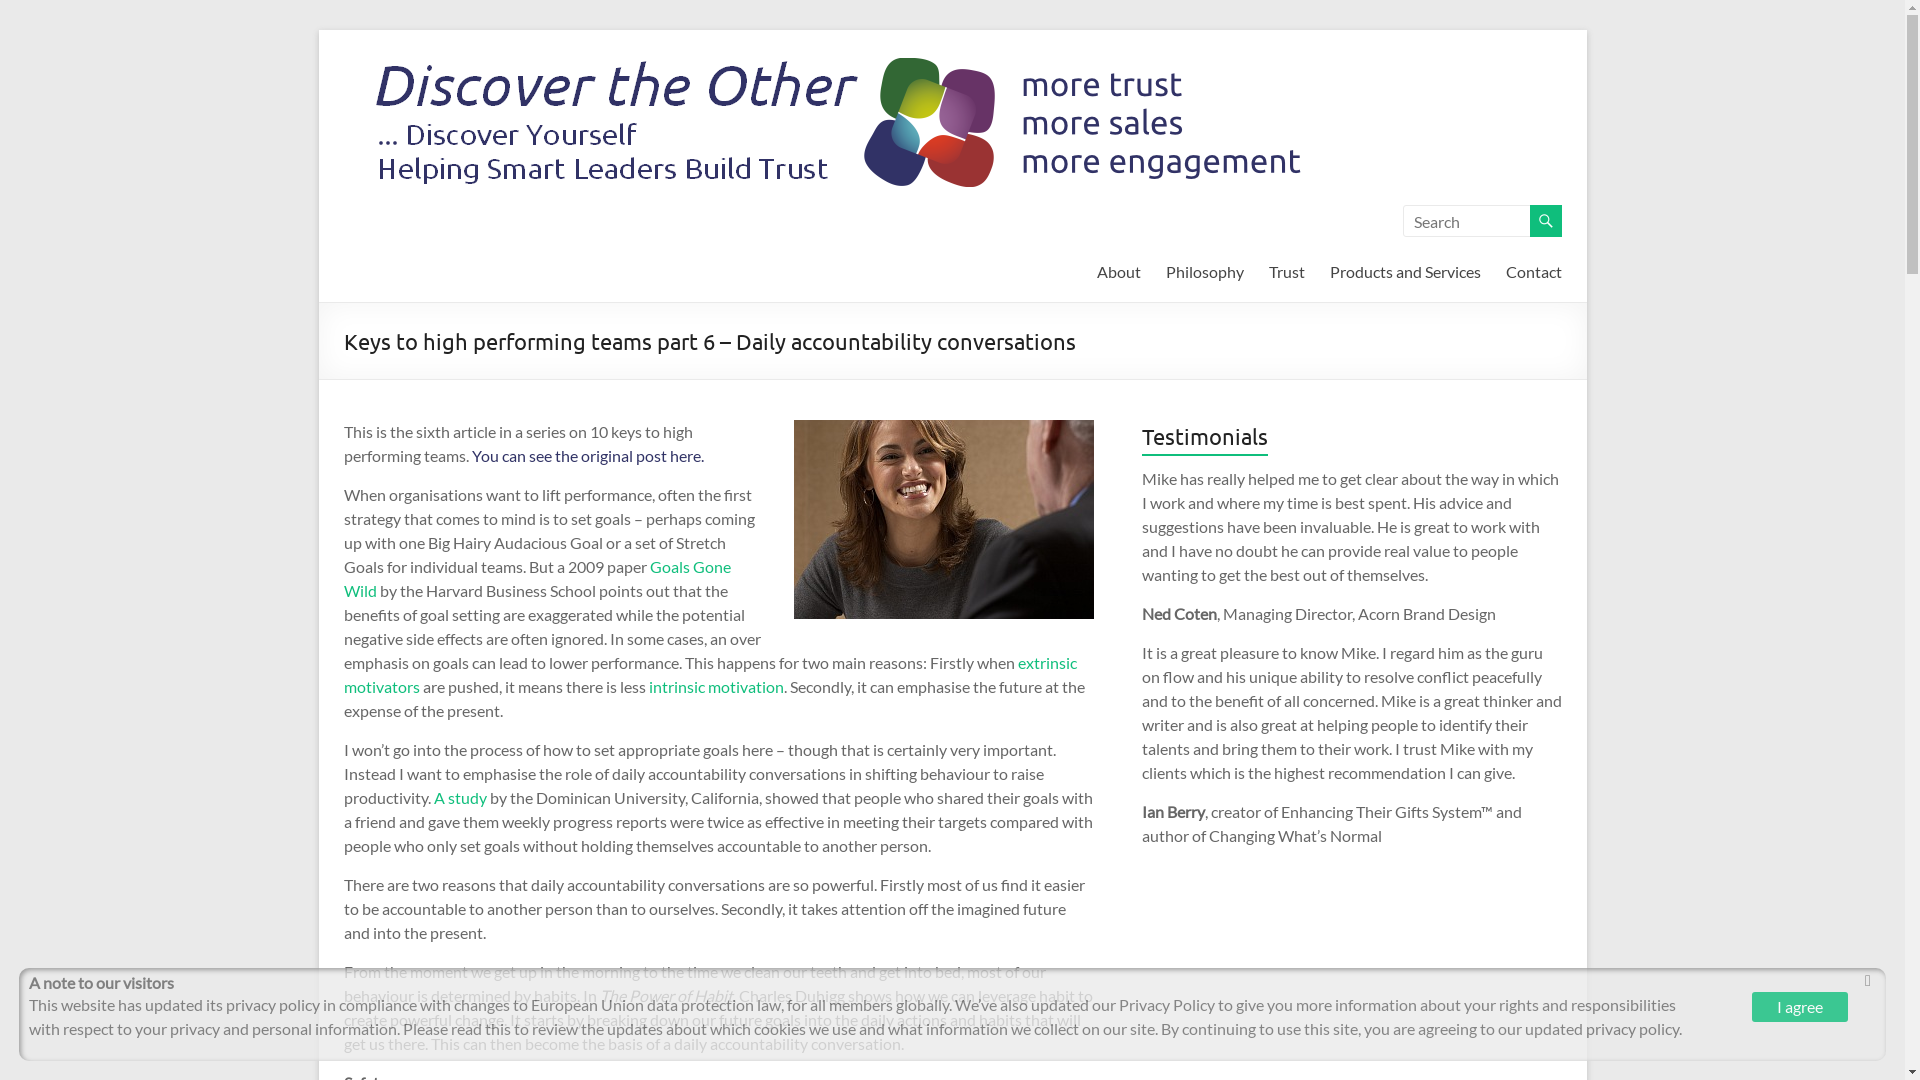 Image resolution: width=1920 pixels, height=1080 pixels. What do you see at coordinates (318, 30) in the screenshot?
I see `Skip to content` at bounding box center [318, 30].